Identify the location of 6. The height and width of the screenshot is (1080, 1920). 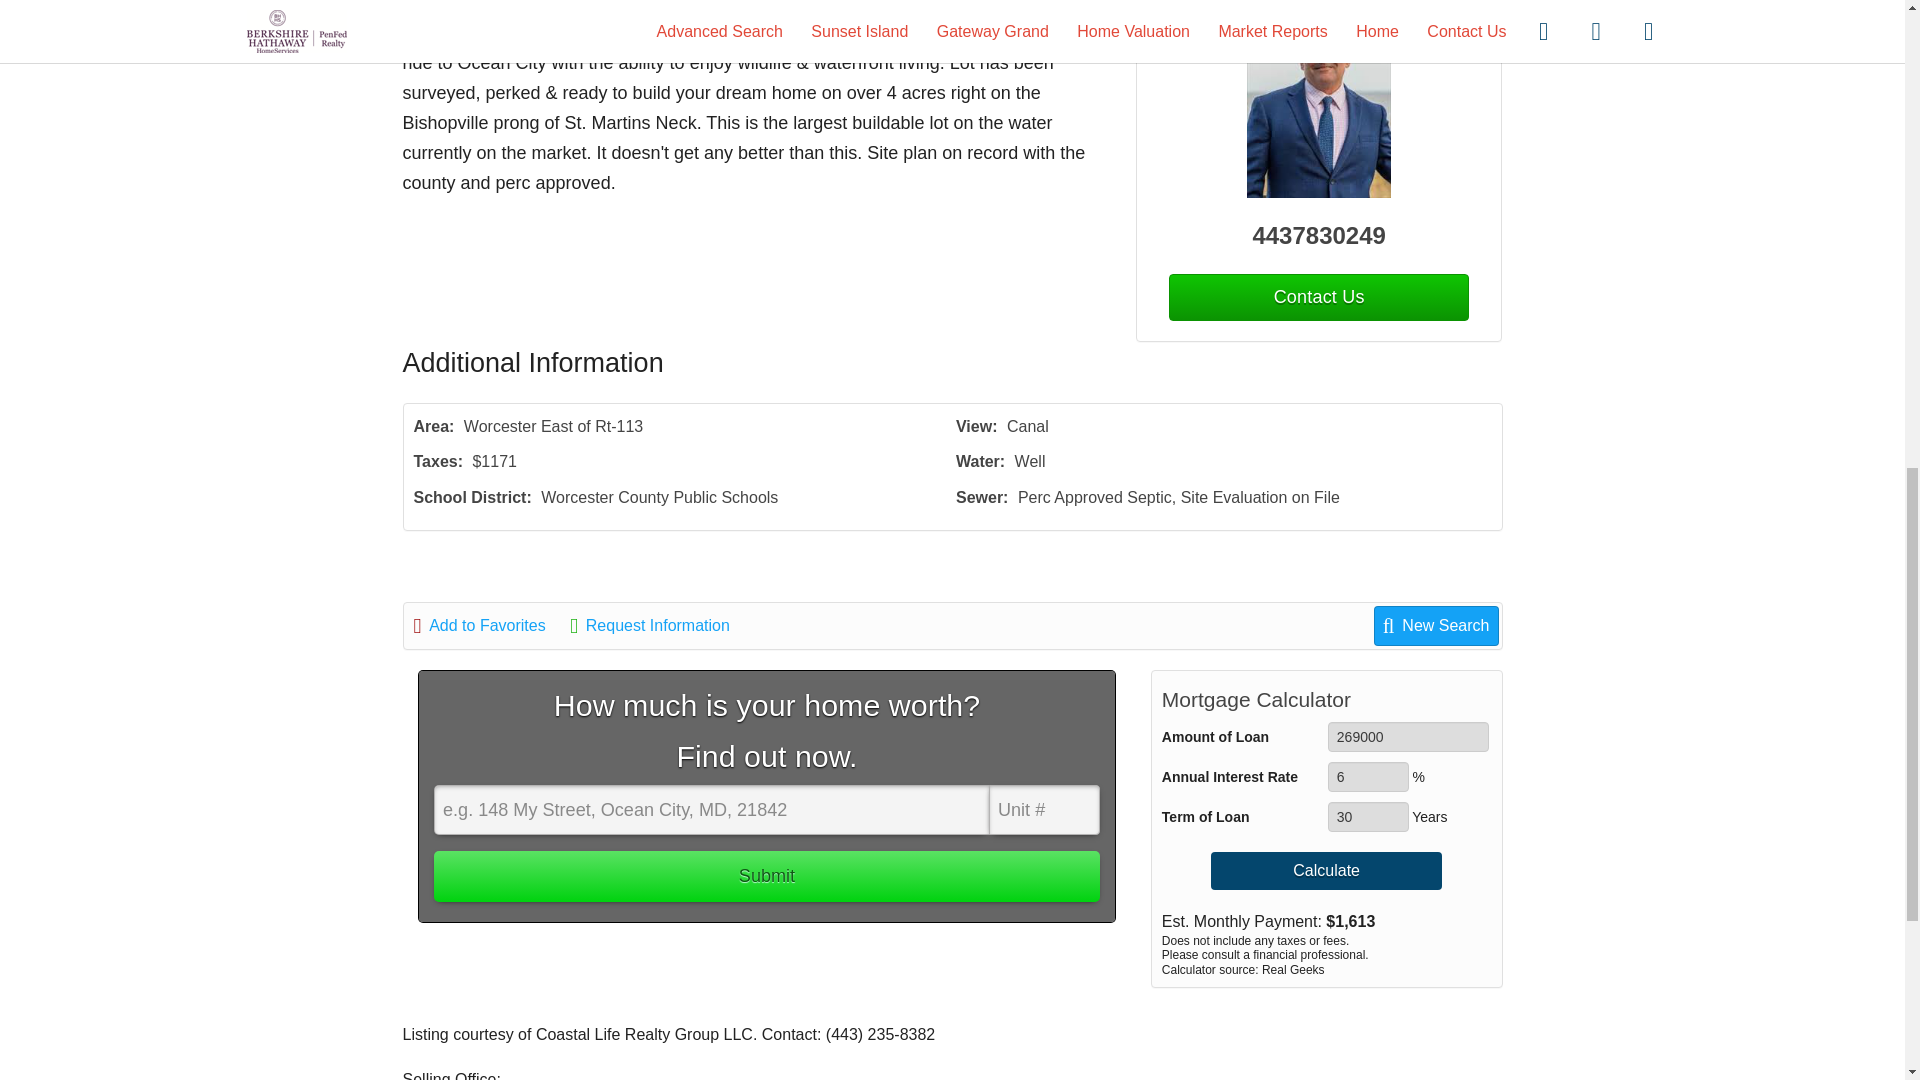
(1368, 776).